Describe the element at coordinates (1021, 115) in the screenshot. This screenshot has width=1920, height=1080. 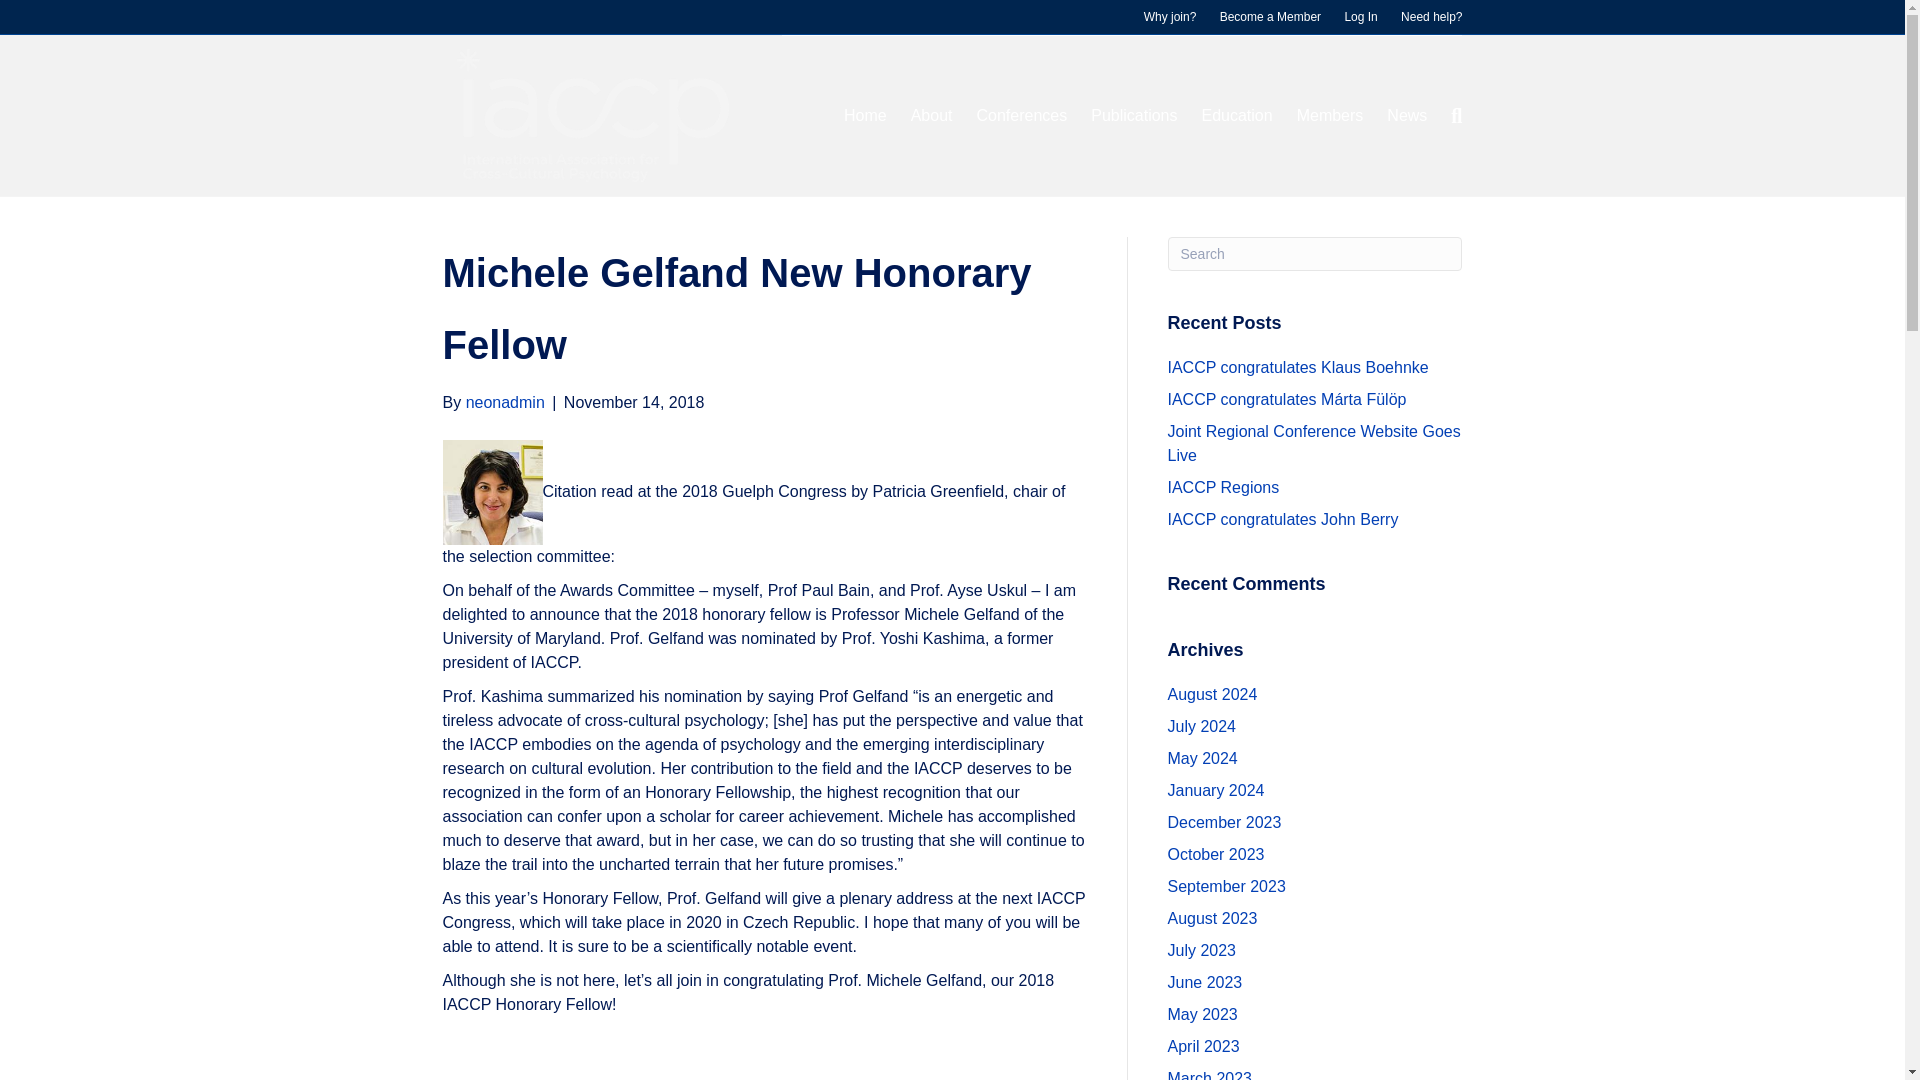
I see `Conferences` at that location.